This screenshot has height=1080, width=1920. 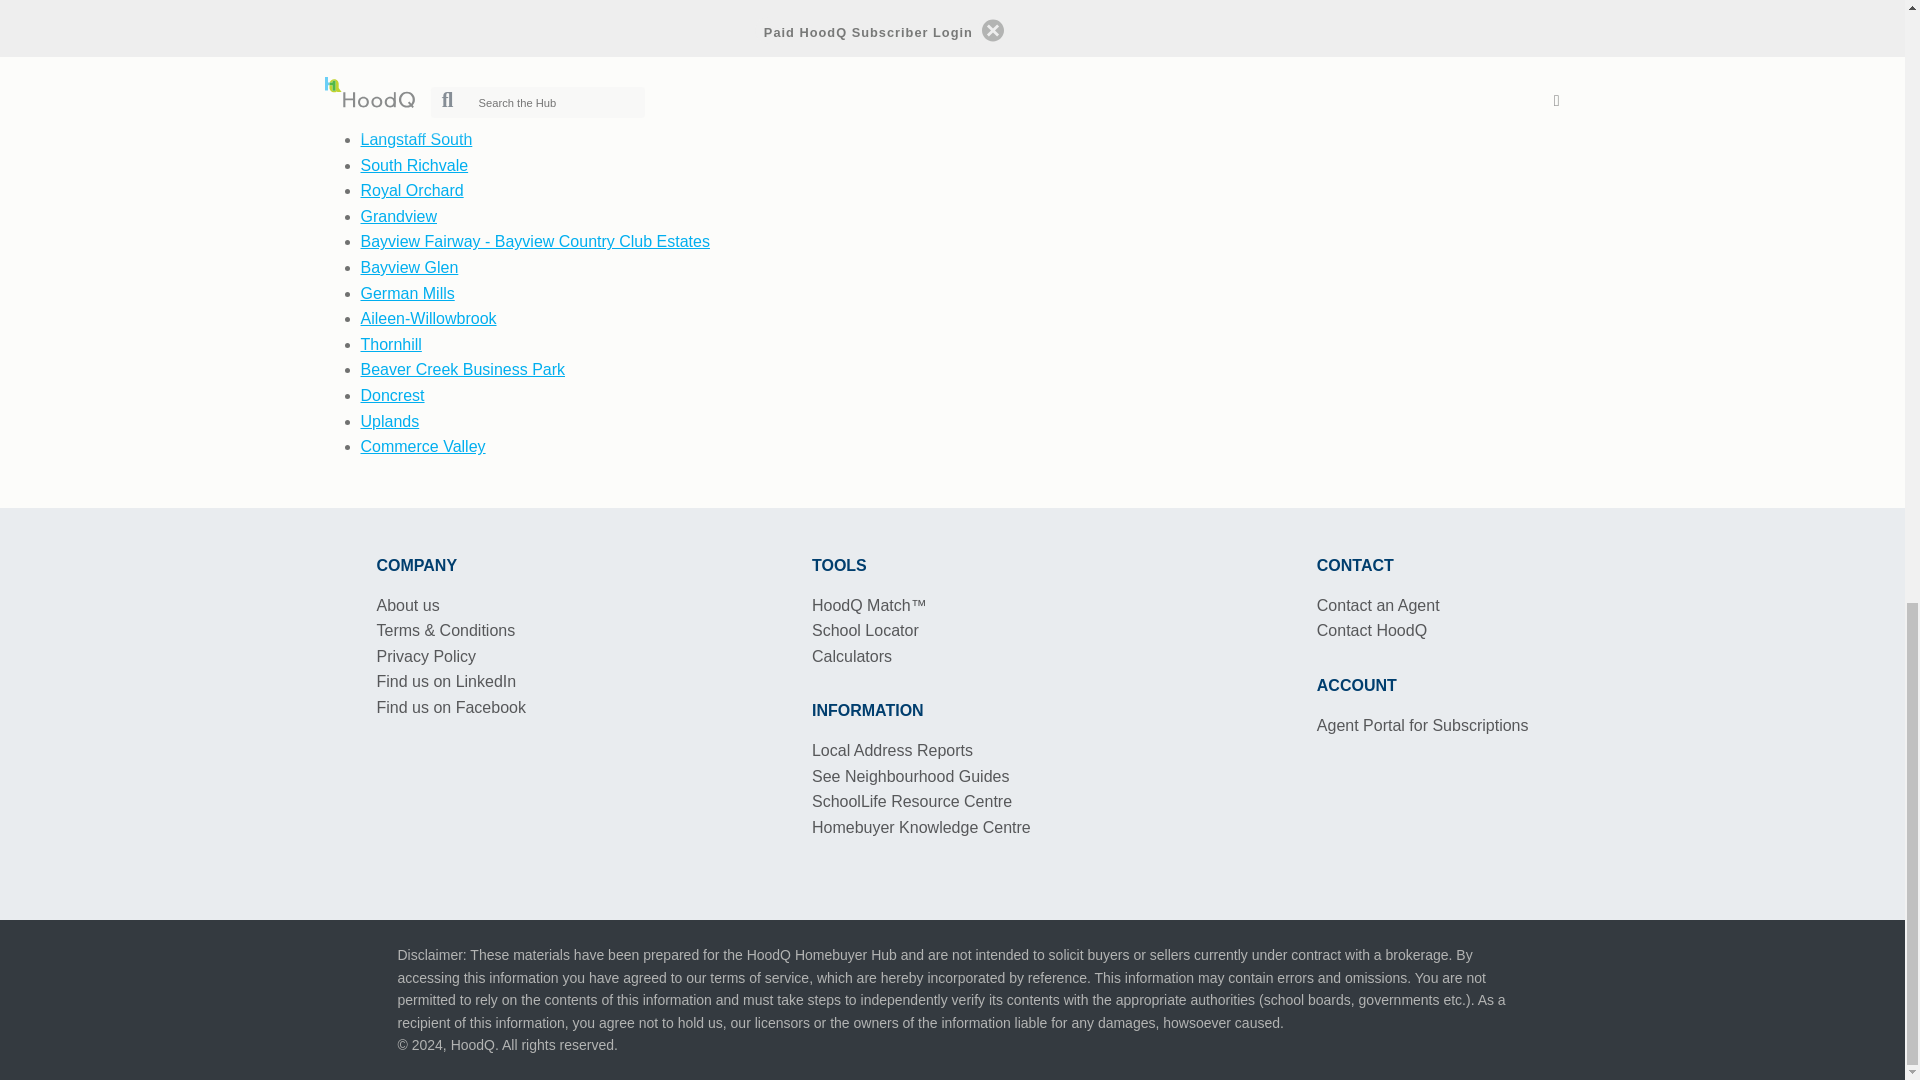 What do you see at coordinates (450, 707) in the screenshot?
I see `Find us on Facebook` at bounding box center [450, 707].